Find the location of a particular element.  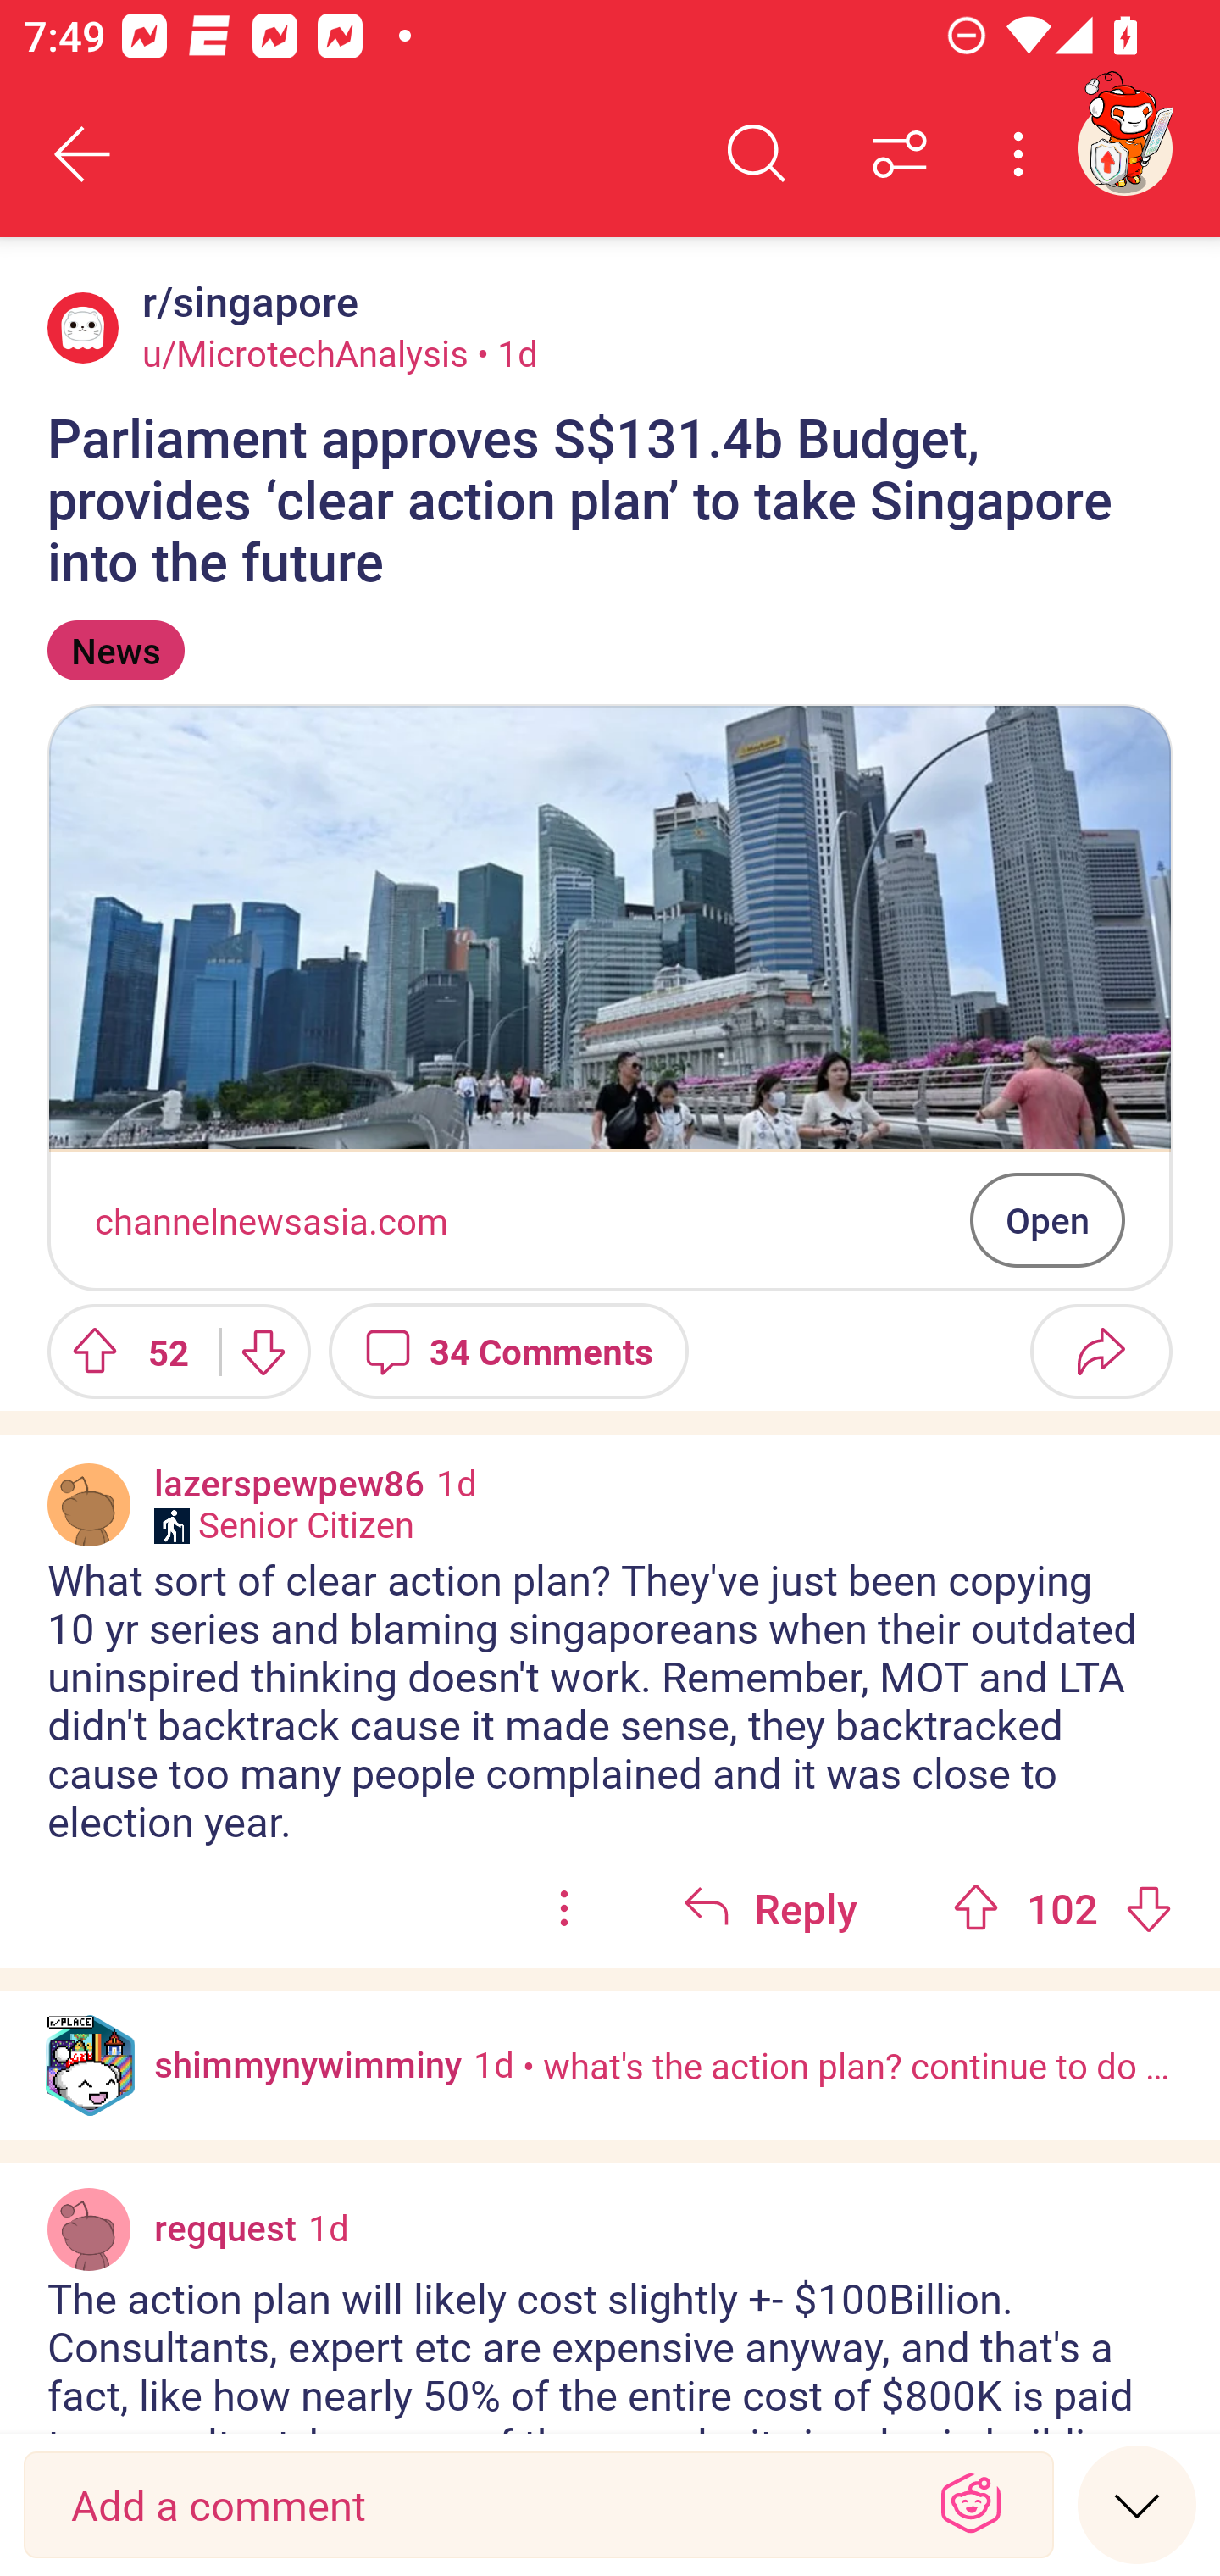

TestAppium002 account is located at coordinates (1124, 147).